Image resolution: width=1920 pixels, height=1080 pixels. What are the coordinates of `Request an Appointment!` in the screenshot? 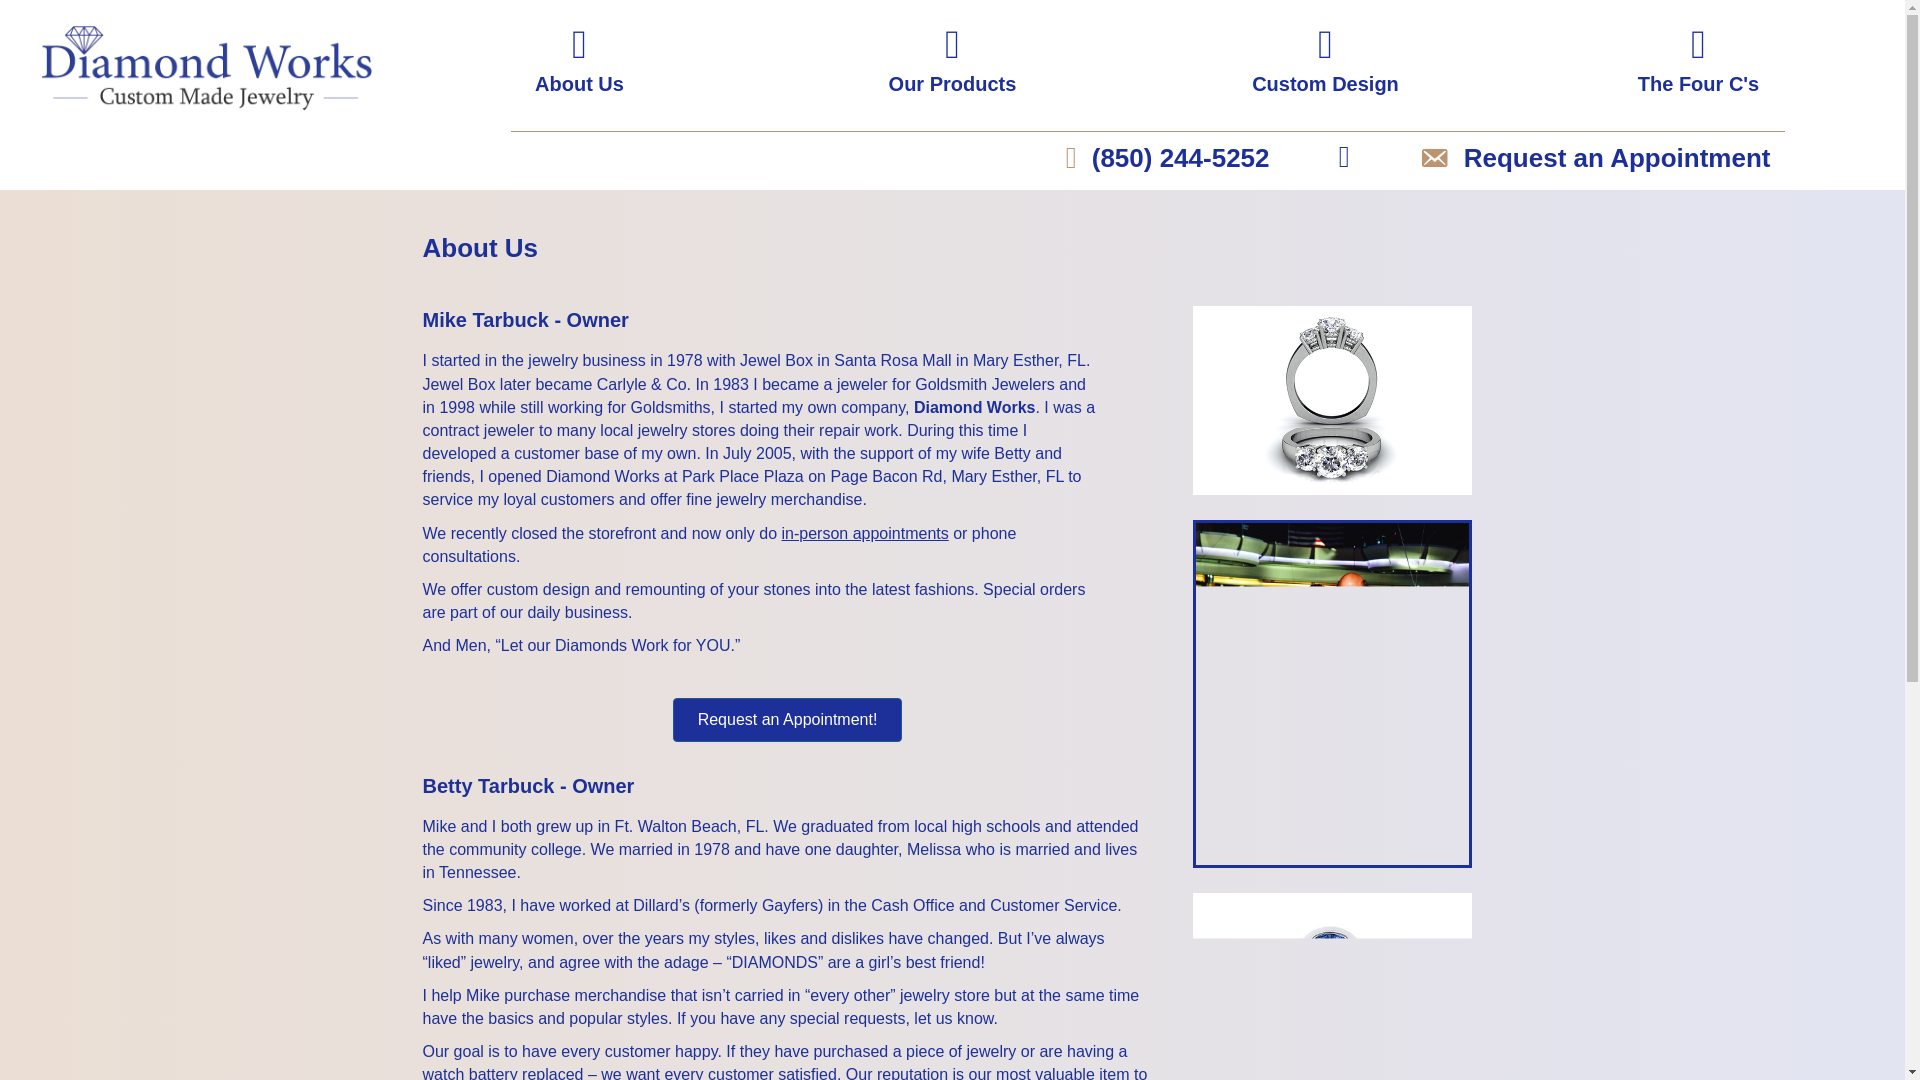 It's located at (788, 719).